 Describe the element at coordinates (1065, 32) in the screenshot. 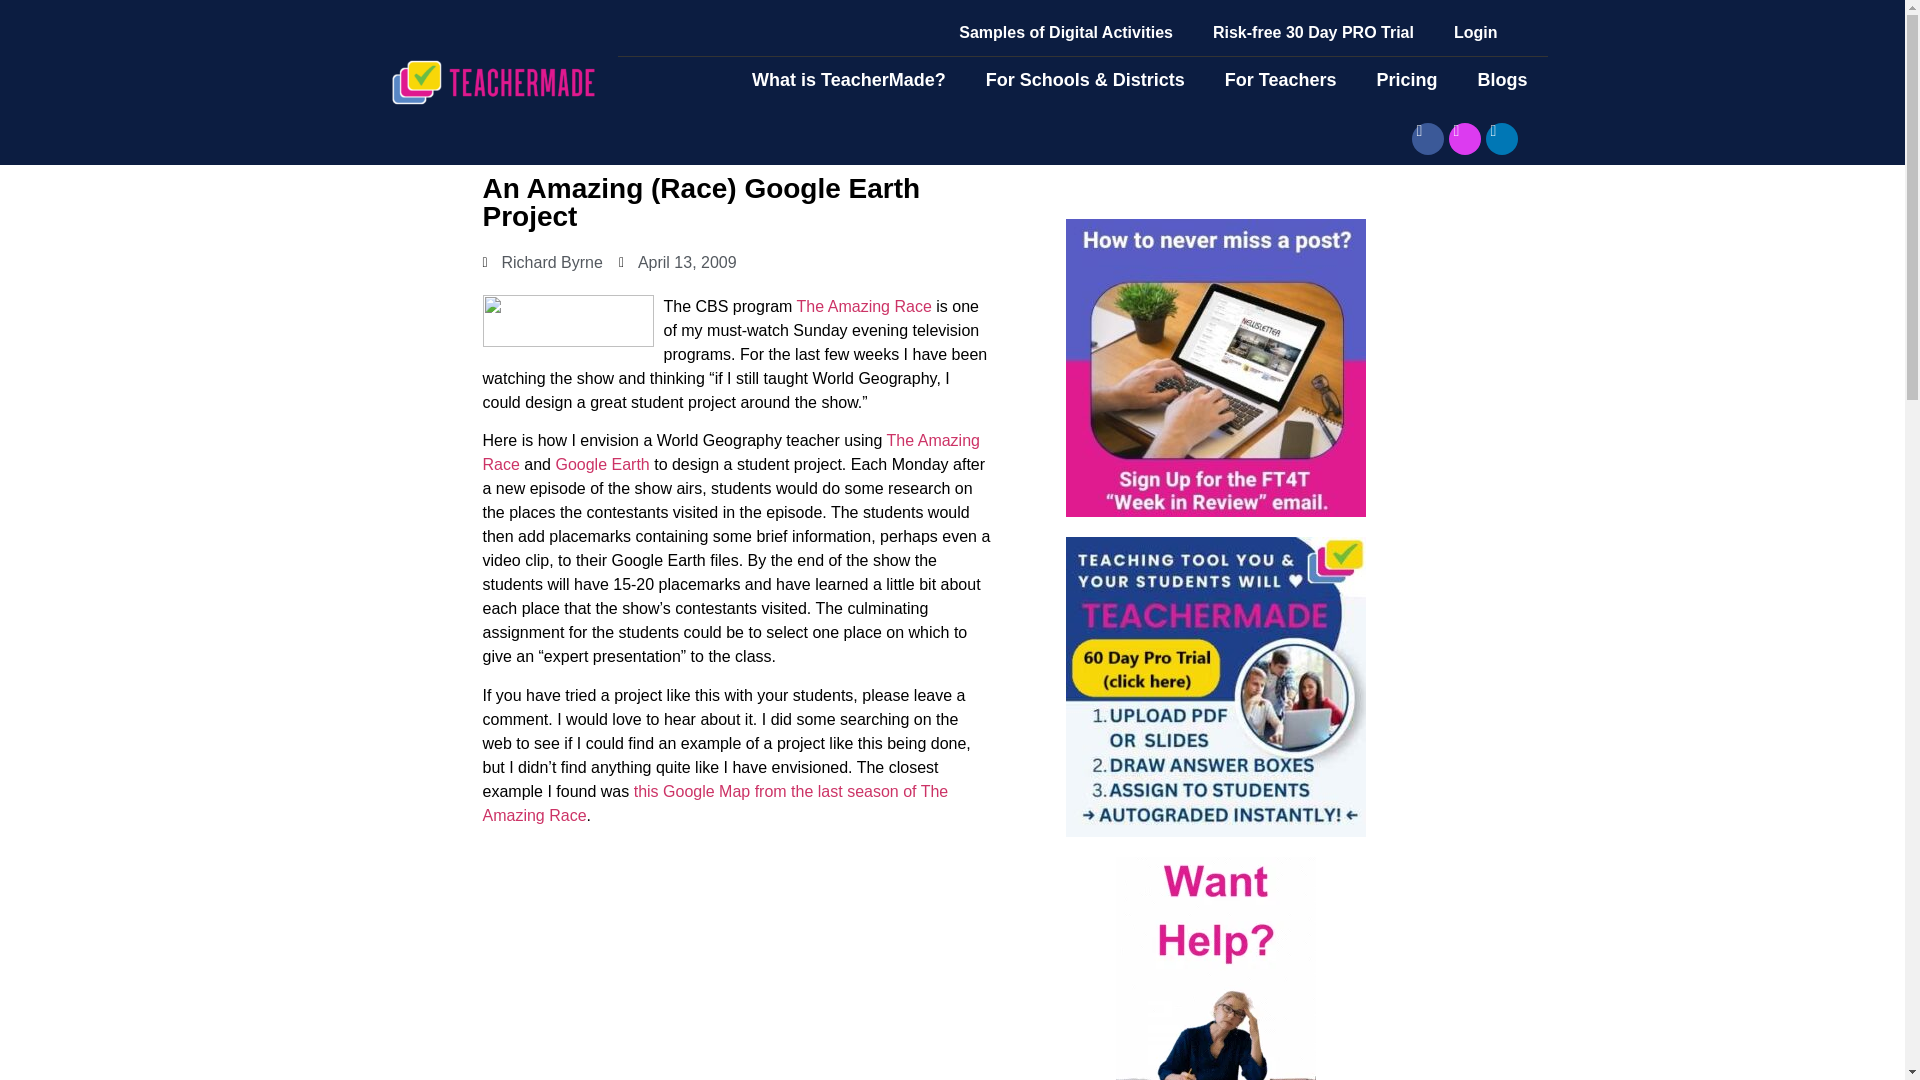

I see `Samples of Digital Activities` at that location.